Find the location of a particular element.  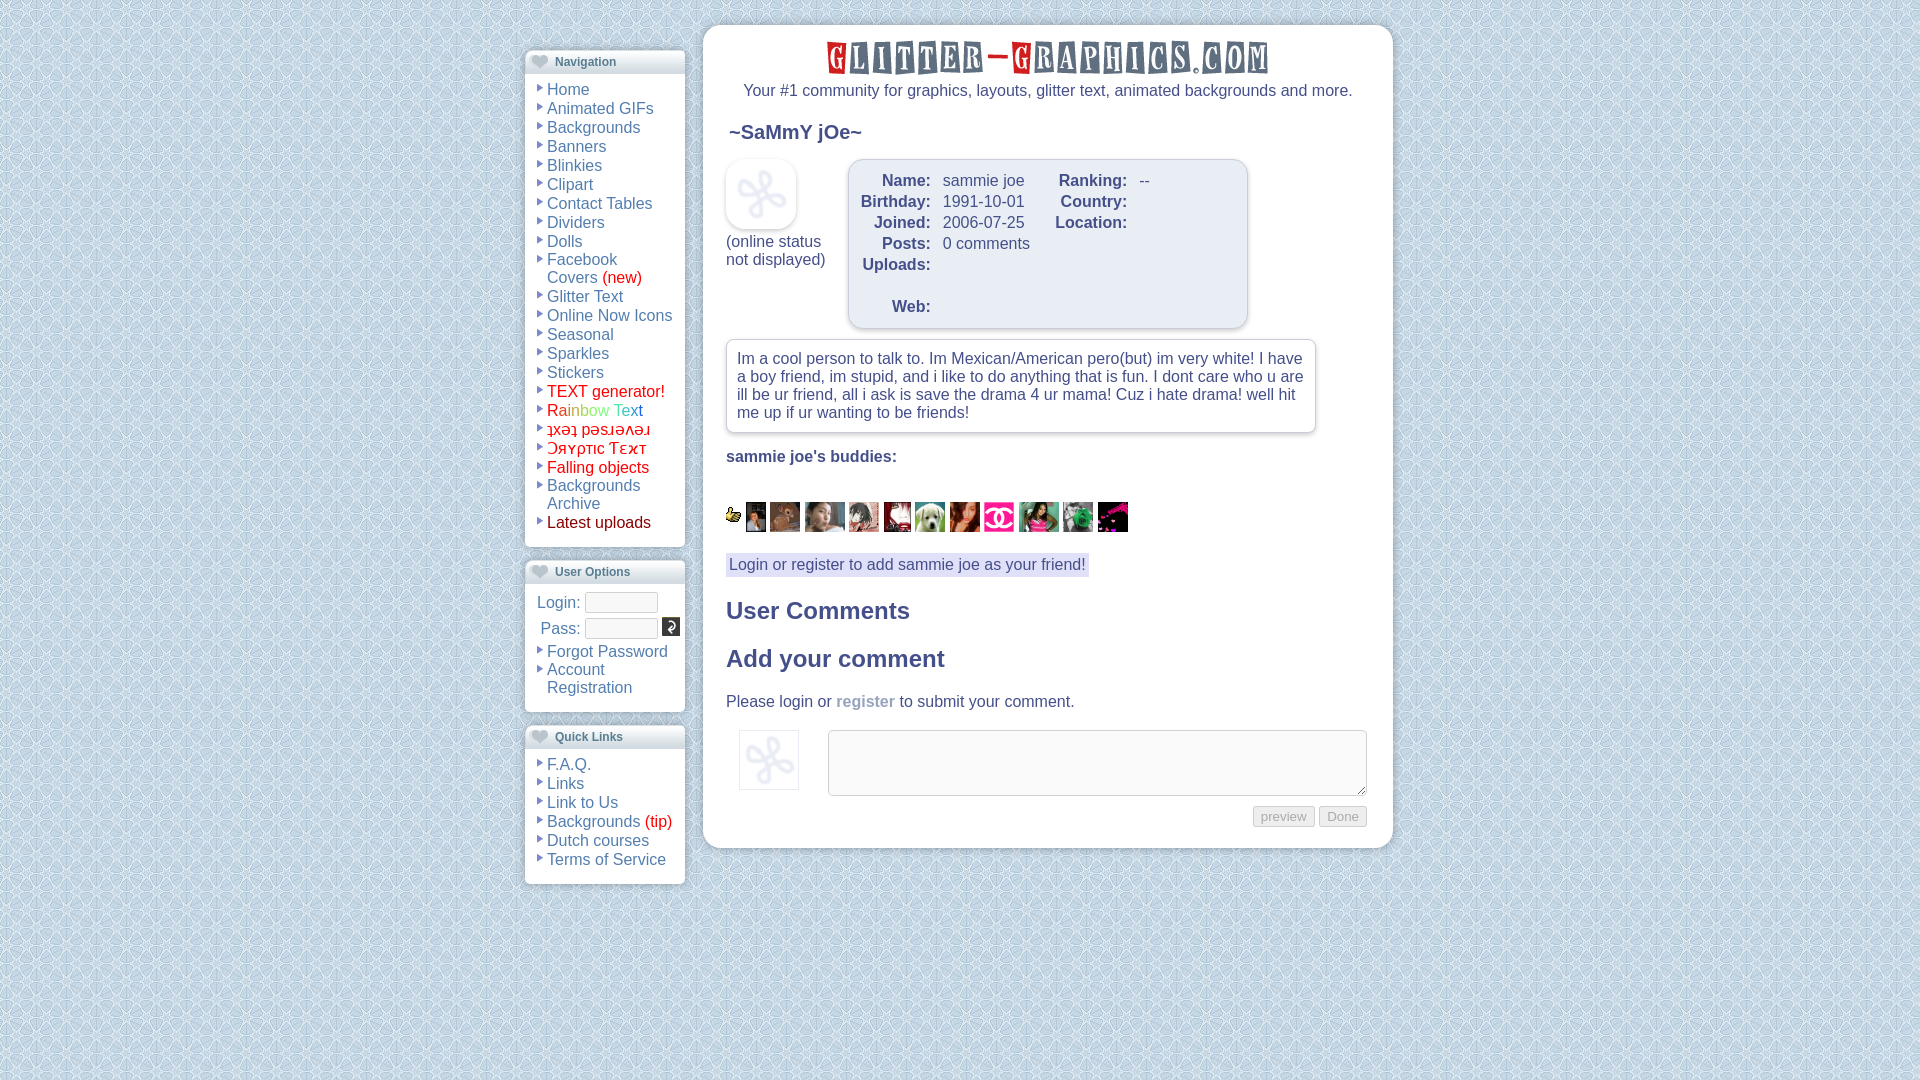

Seasonal is located at coordinates (580, 334).